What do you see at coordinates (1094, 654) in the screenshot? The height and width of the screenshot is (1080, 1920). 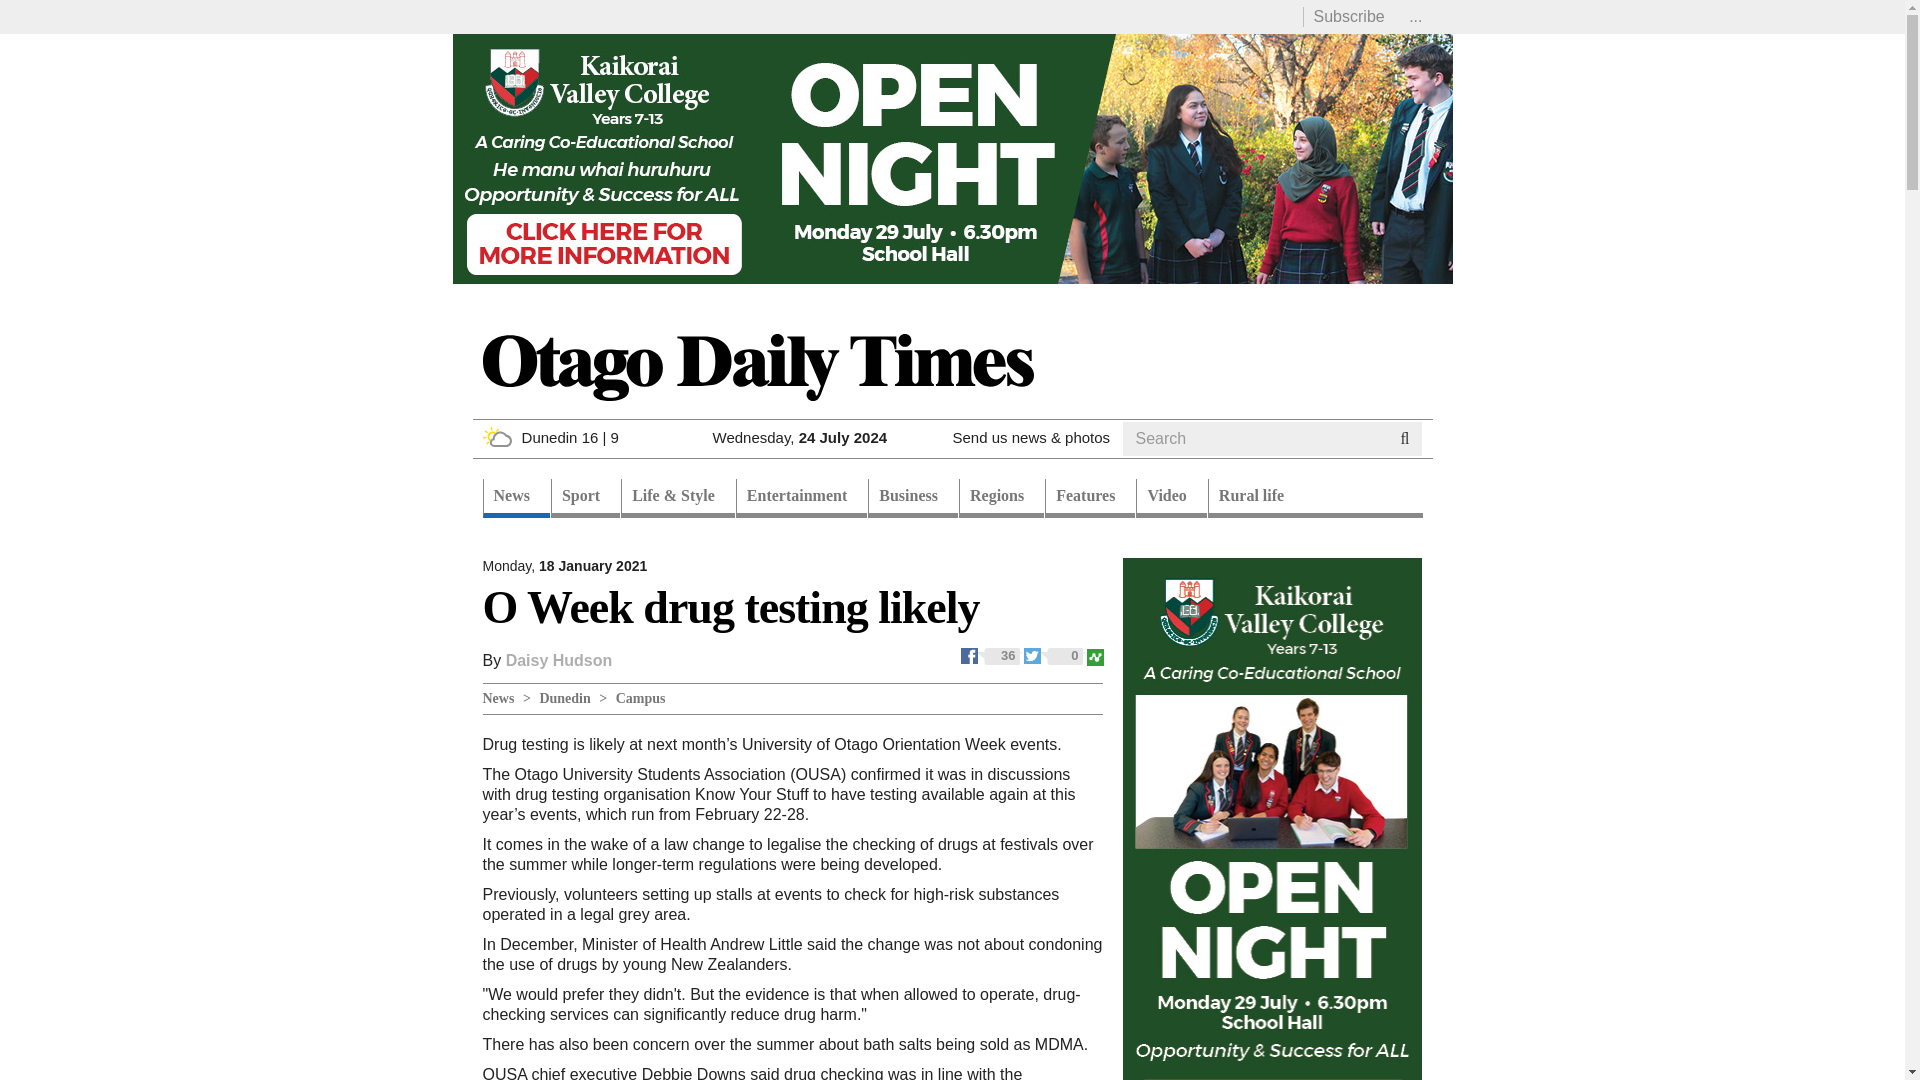 I see `ShareThis` at bounding box center [1094, 654].